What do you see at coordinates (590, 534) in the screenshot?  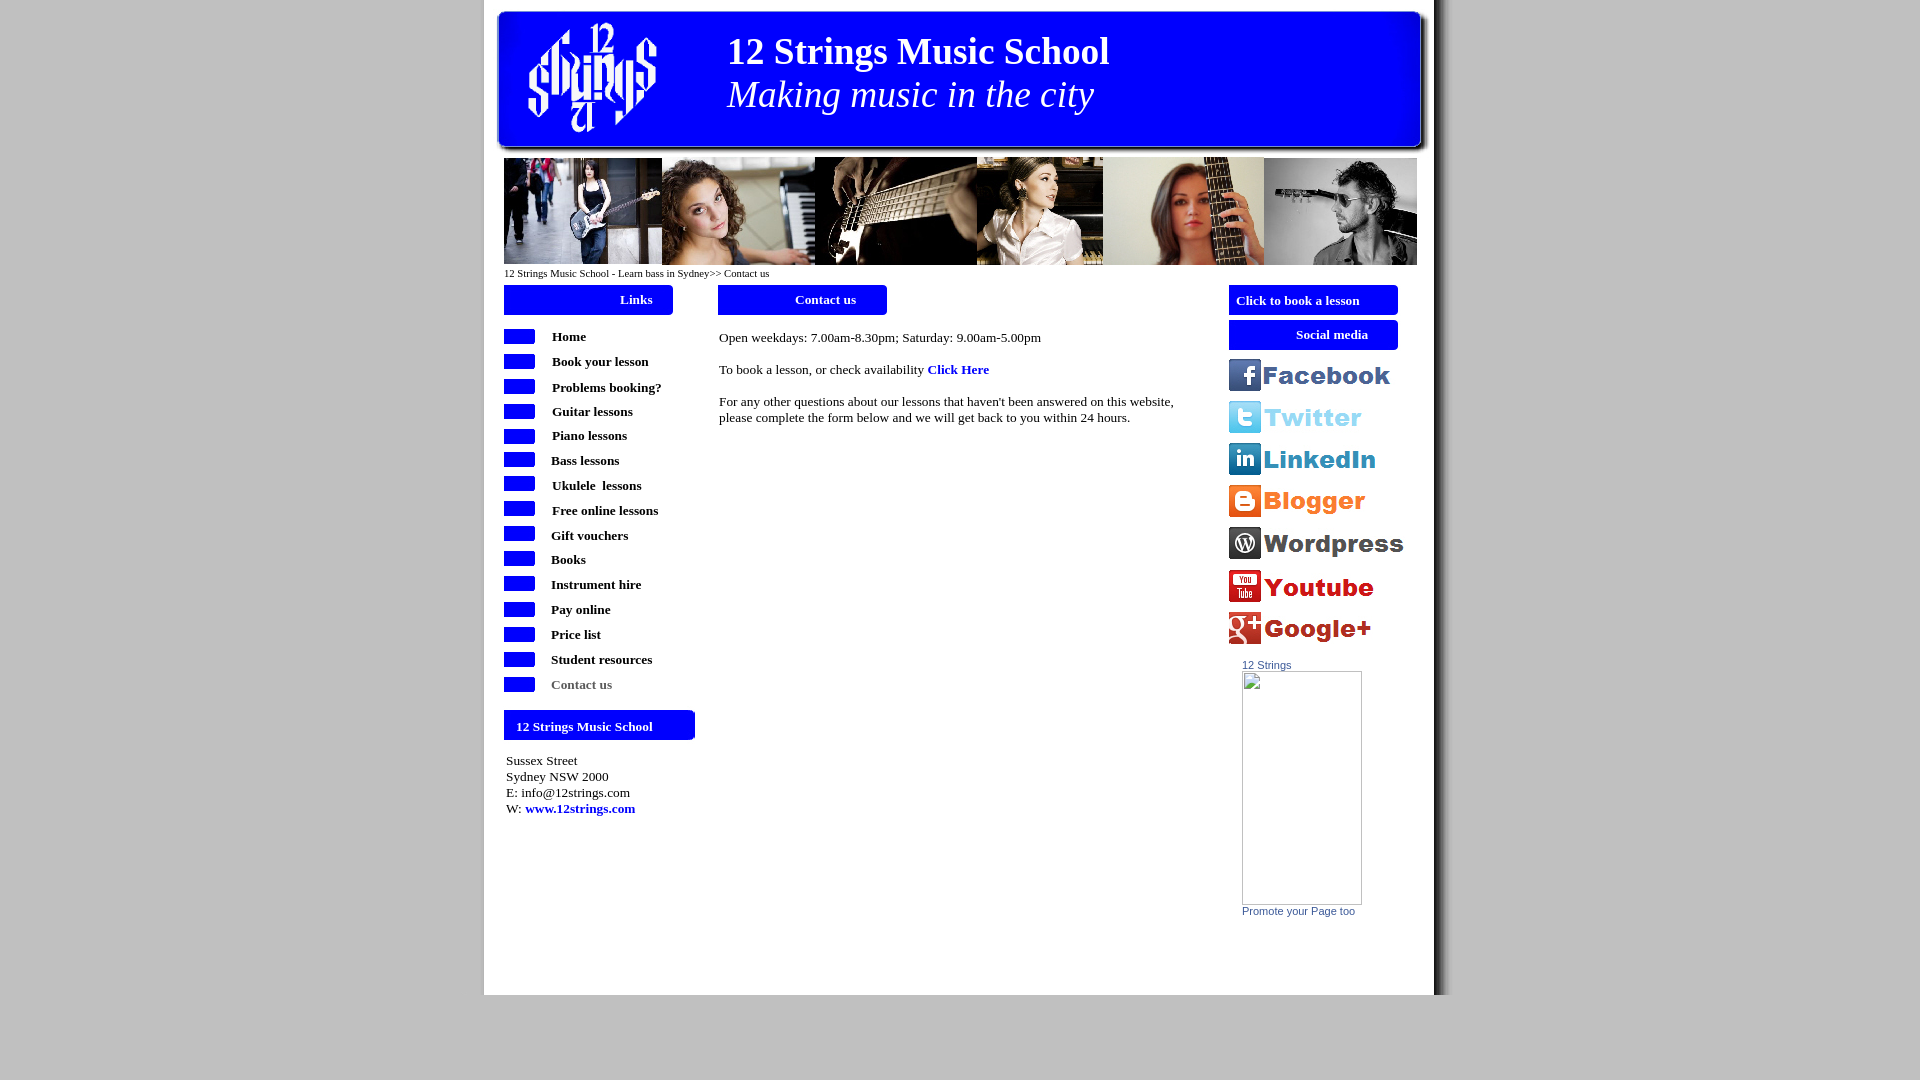 I see `Gift vouchers` at bounding box center [590, 534].